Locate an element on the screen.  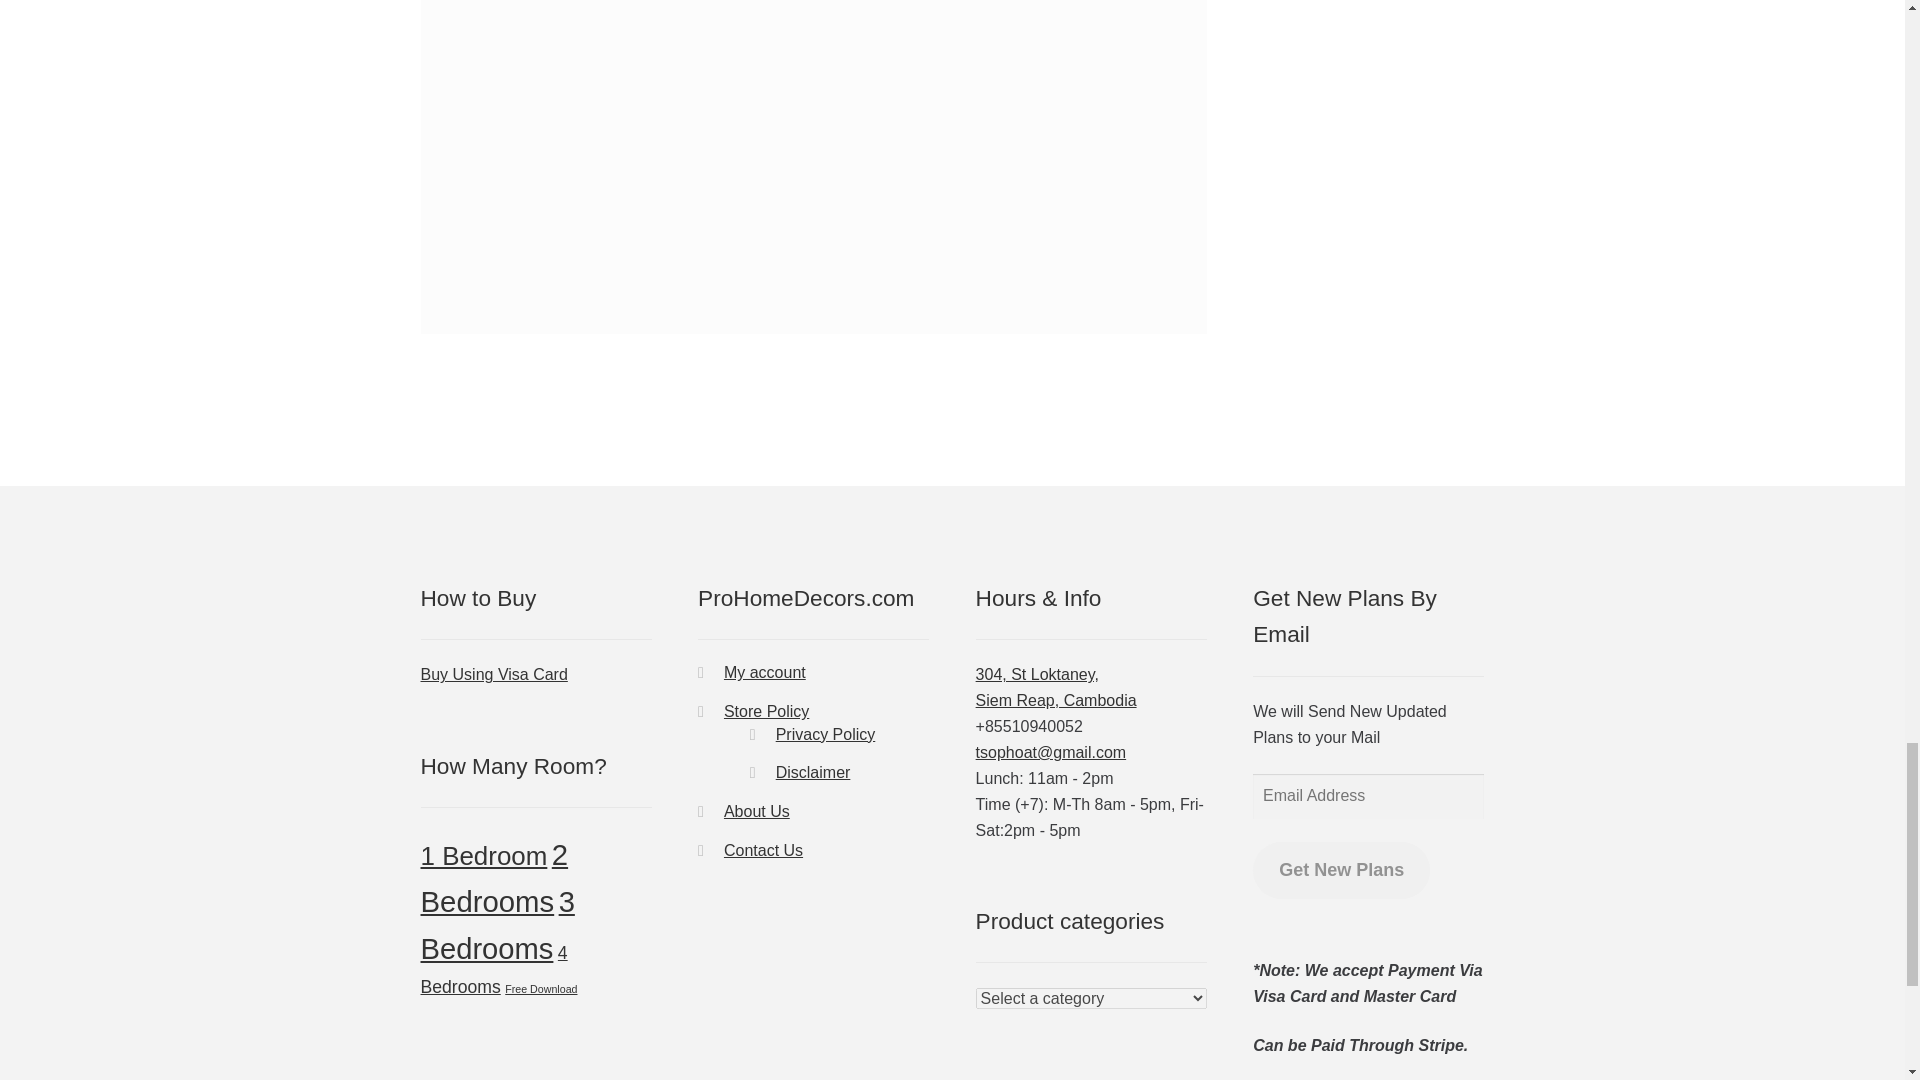
Comment Form is located at coordinates (814, 142).